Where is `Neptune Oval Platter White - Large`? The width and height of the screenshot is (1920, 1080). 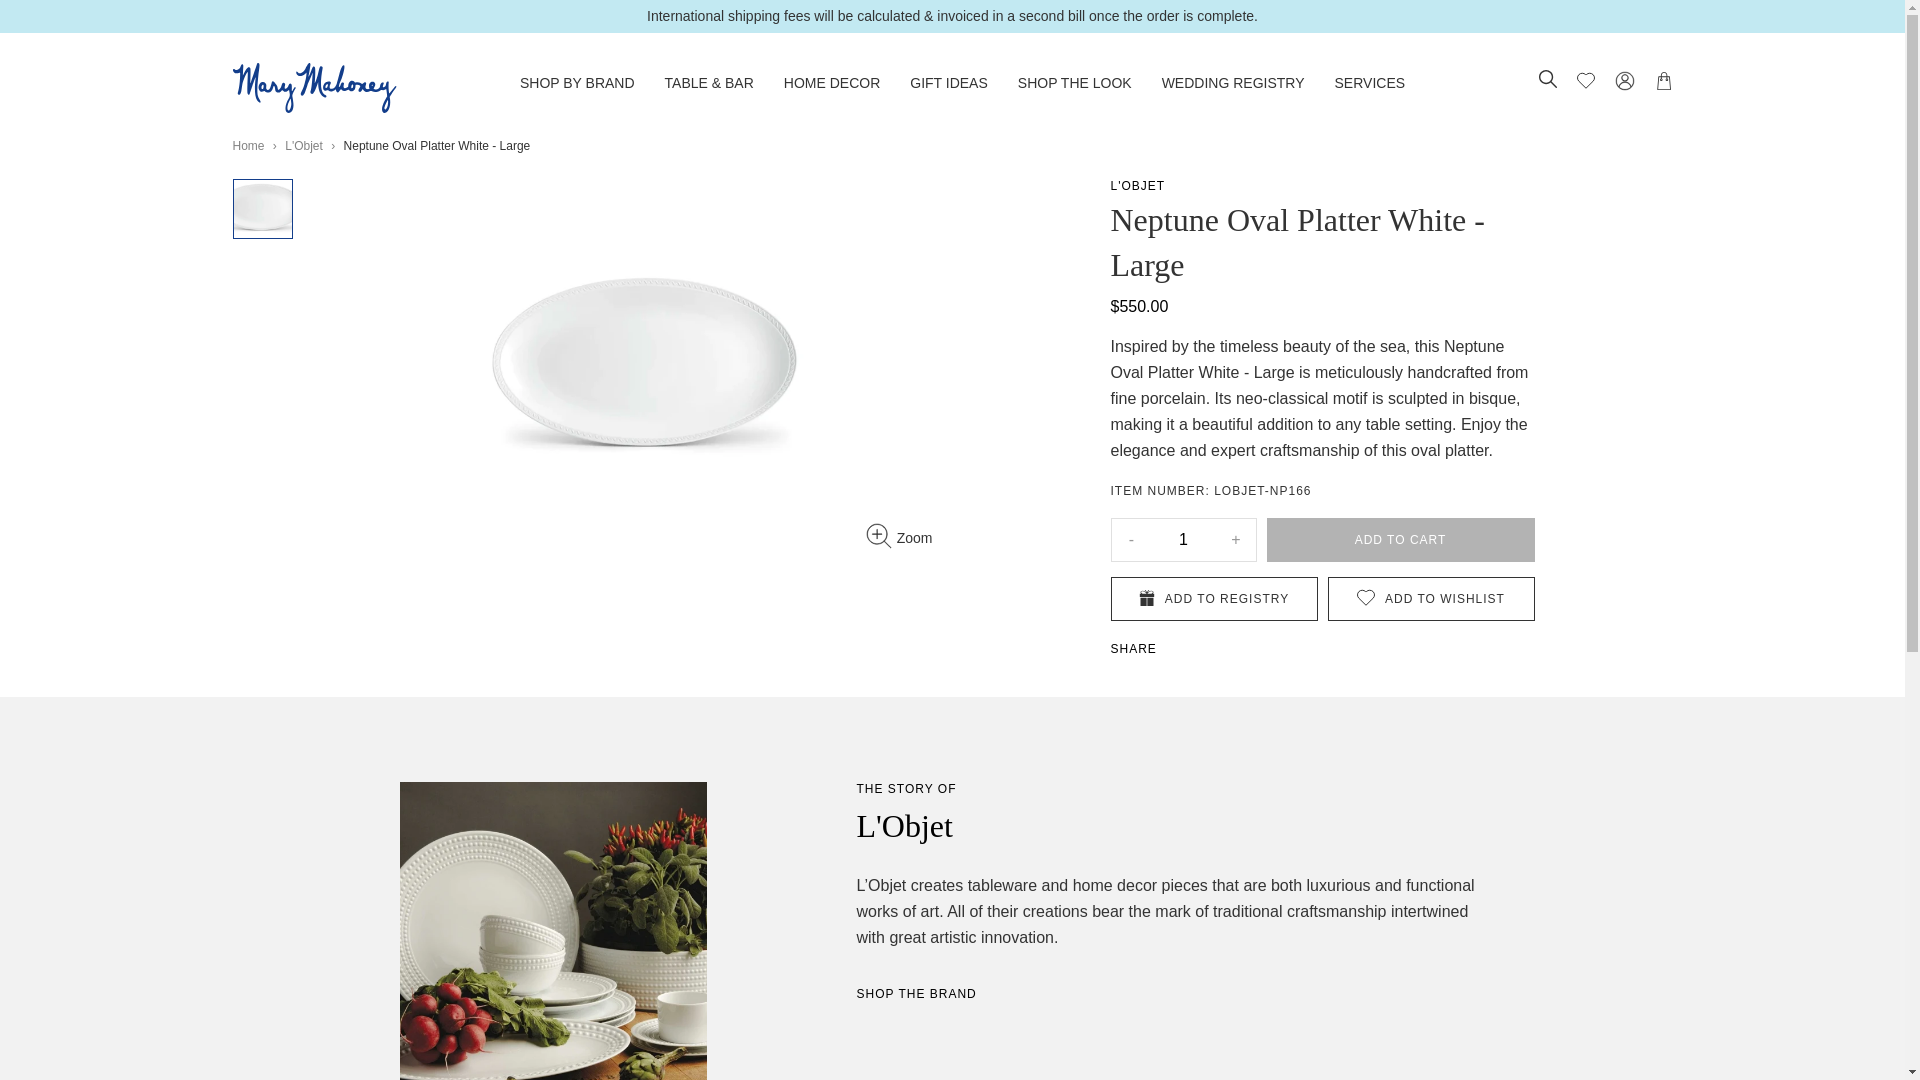
Neptune Oval Platter White - Large is located at coordinates (262, 208).